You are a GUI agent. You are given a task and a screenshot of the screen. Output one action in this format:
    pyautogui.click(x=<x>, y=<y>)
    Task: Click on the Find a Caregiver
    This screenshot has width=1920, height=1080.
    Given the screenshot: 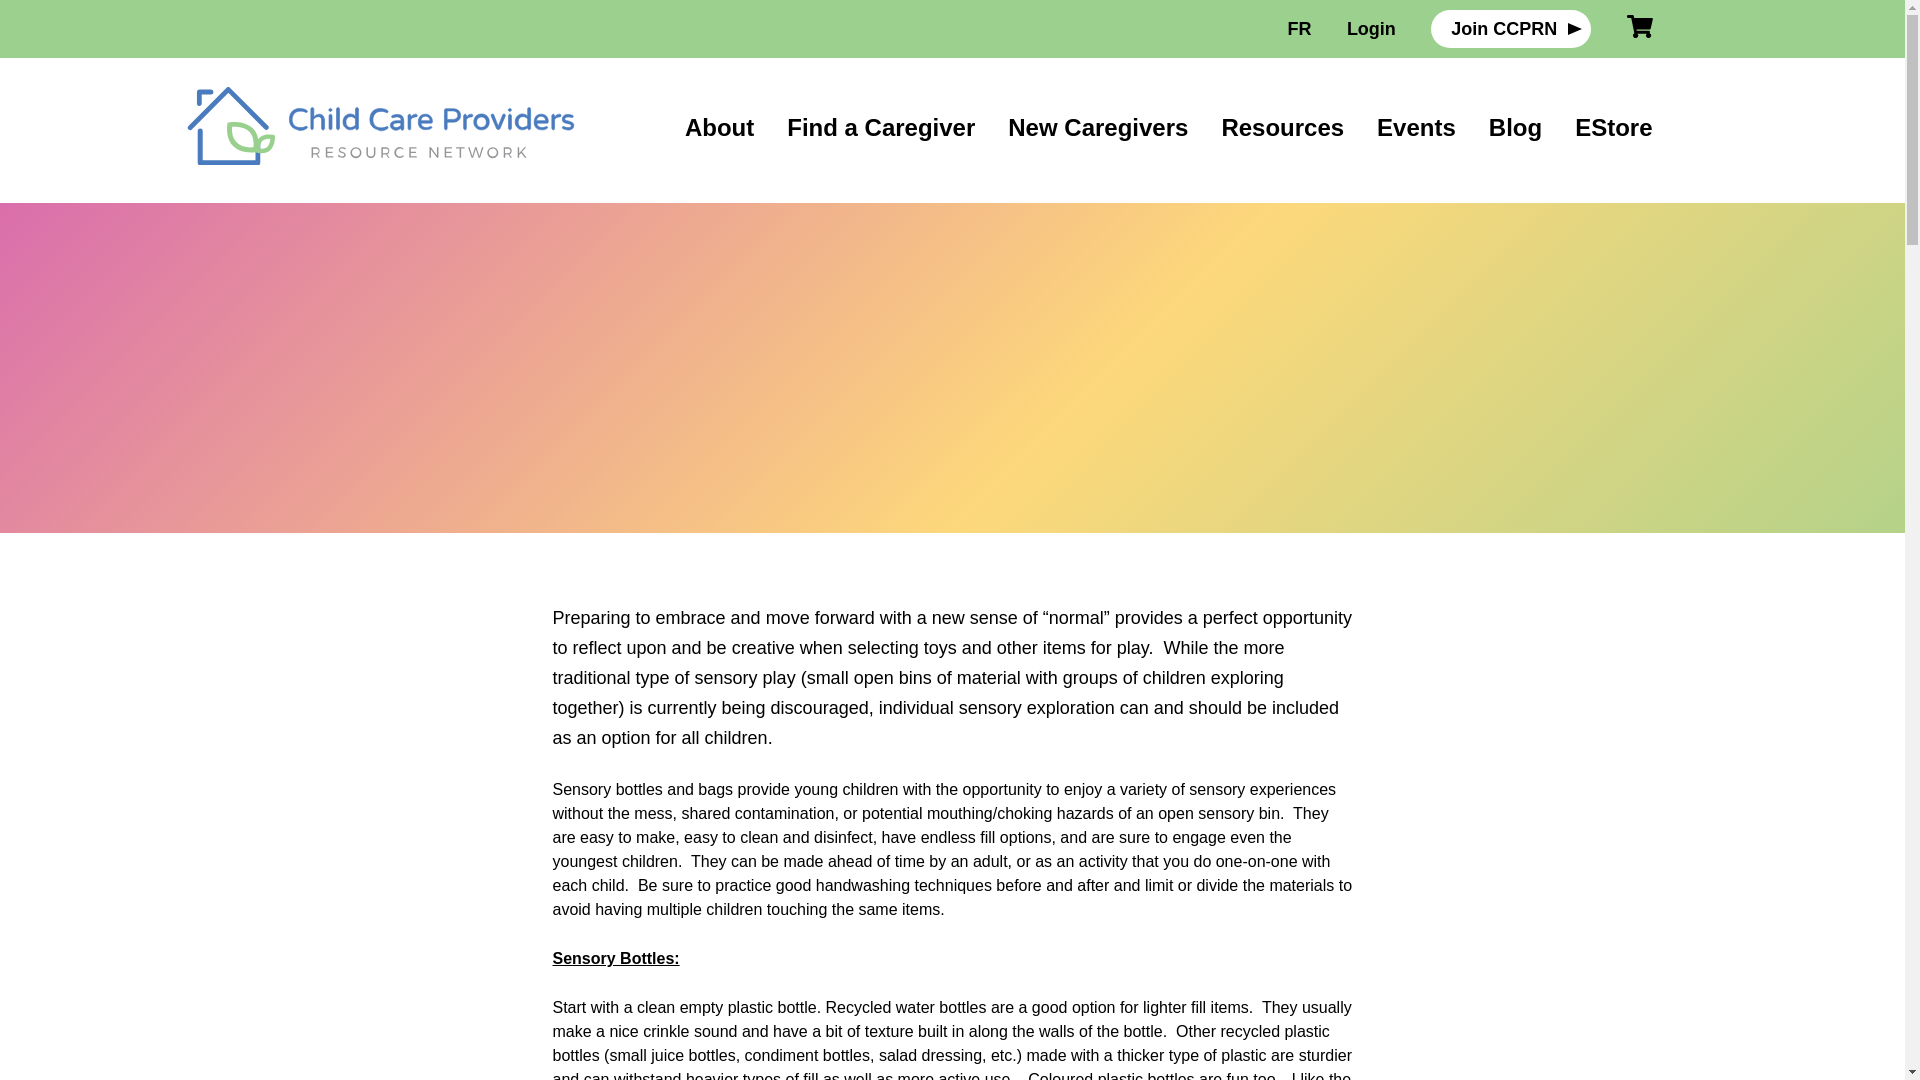 What is the action you would take?
    pyautogui.click(x=881, y=128)
    